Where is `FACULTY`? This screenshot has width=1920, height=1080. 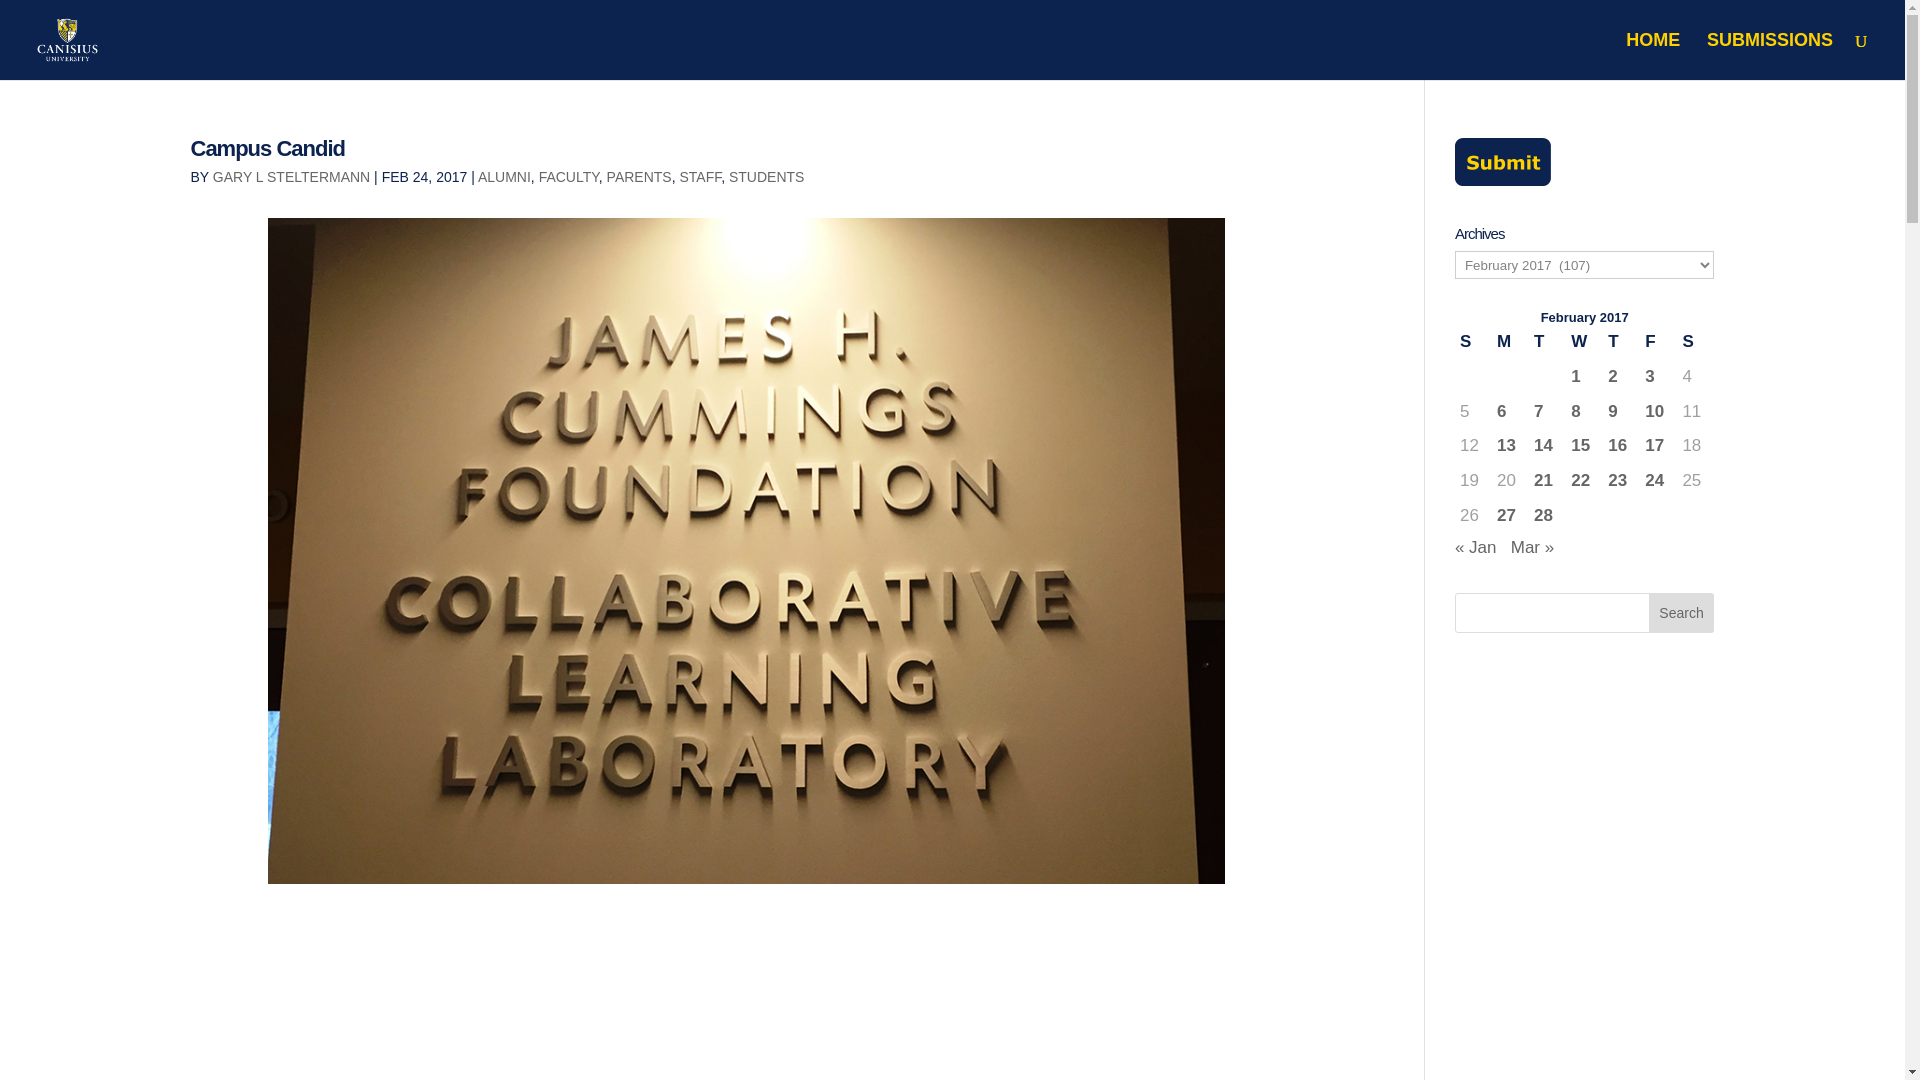 FACULTY is located at coordinates (569, 176).